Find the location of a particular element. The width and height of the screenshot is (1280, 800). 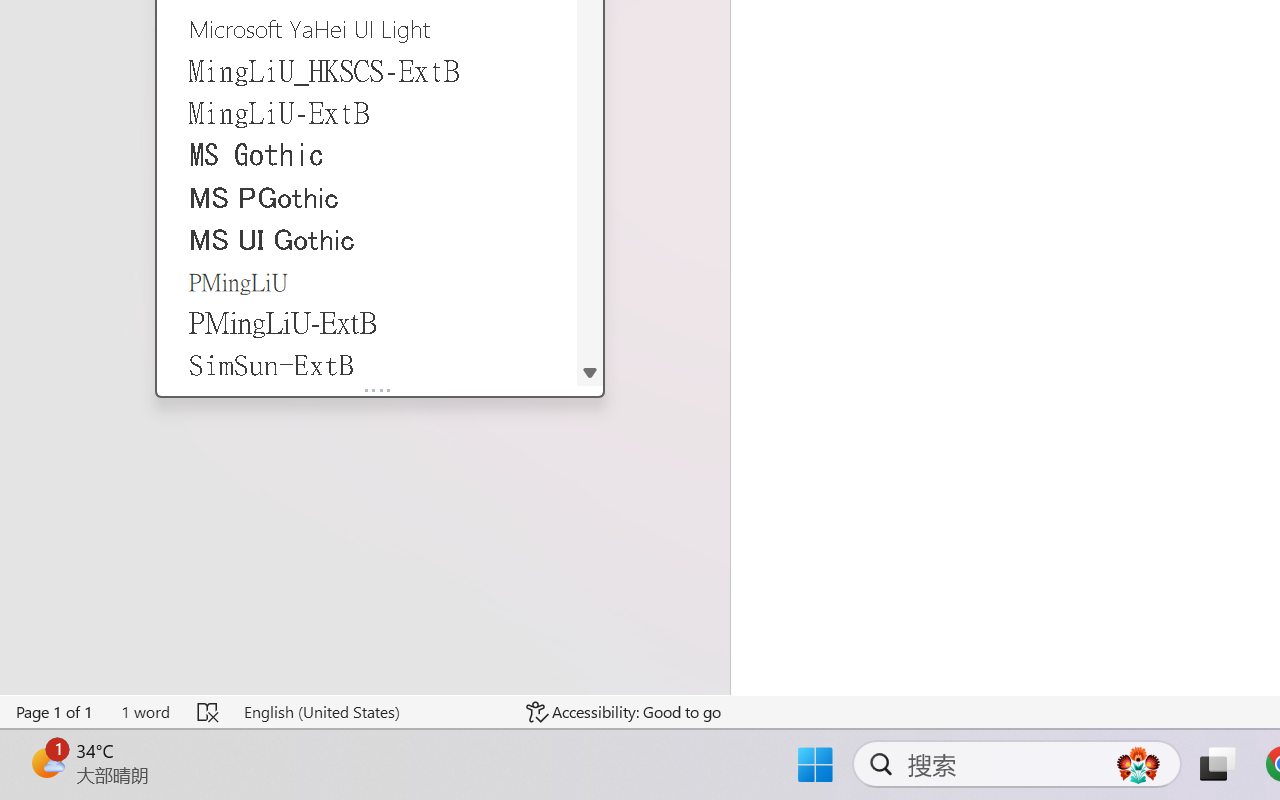

PMingLiU-ExtB is located at coordinates (367, 323).